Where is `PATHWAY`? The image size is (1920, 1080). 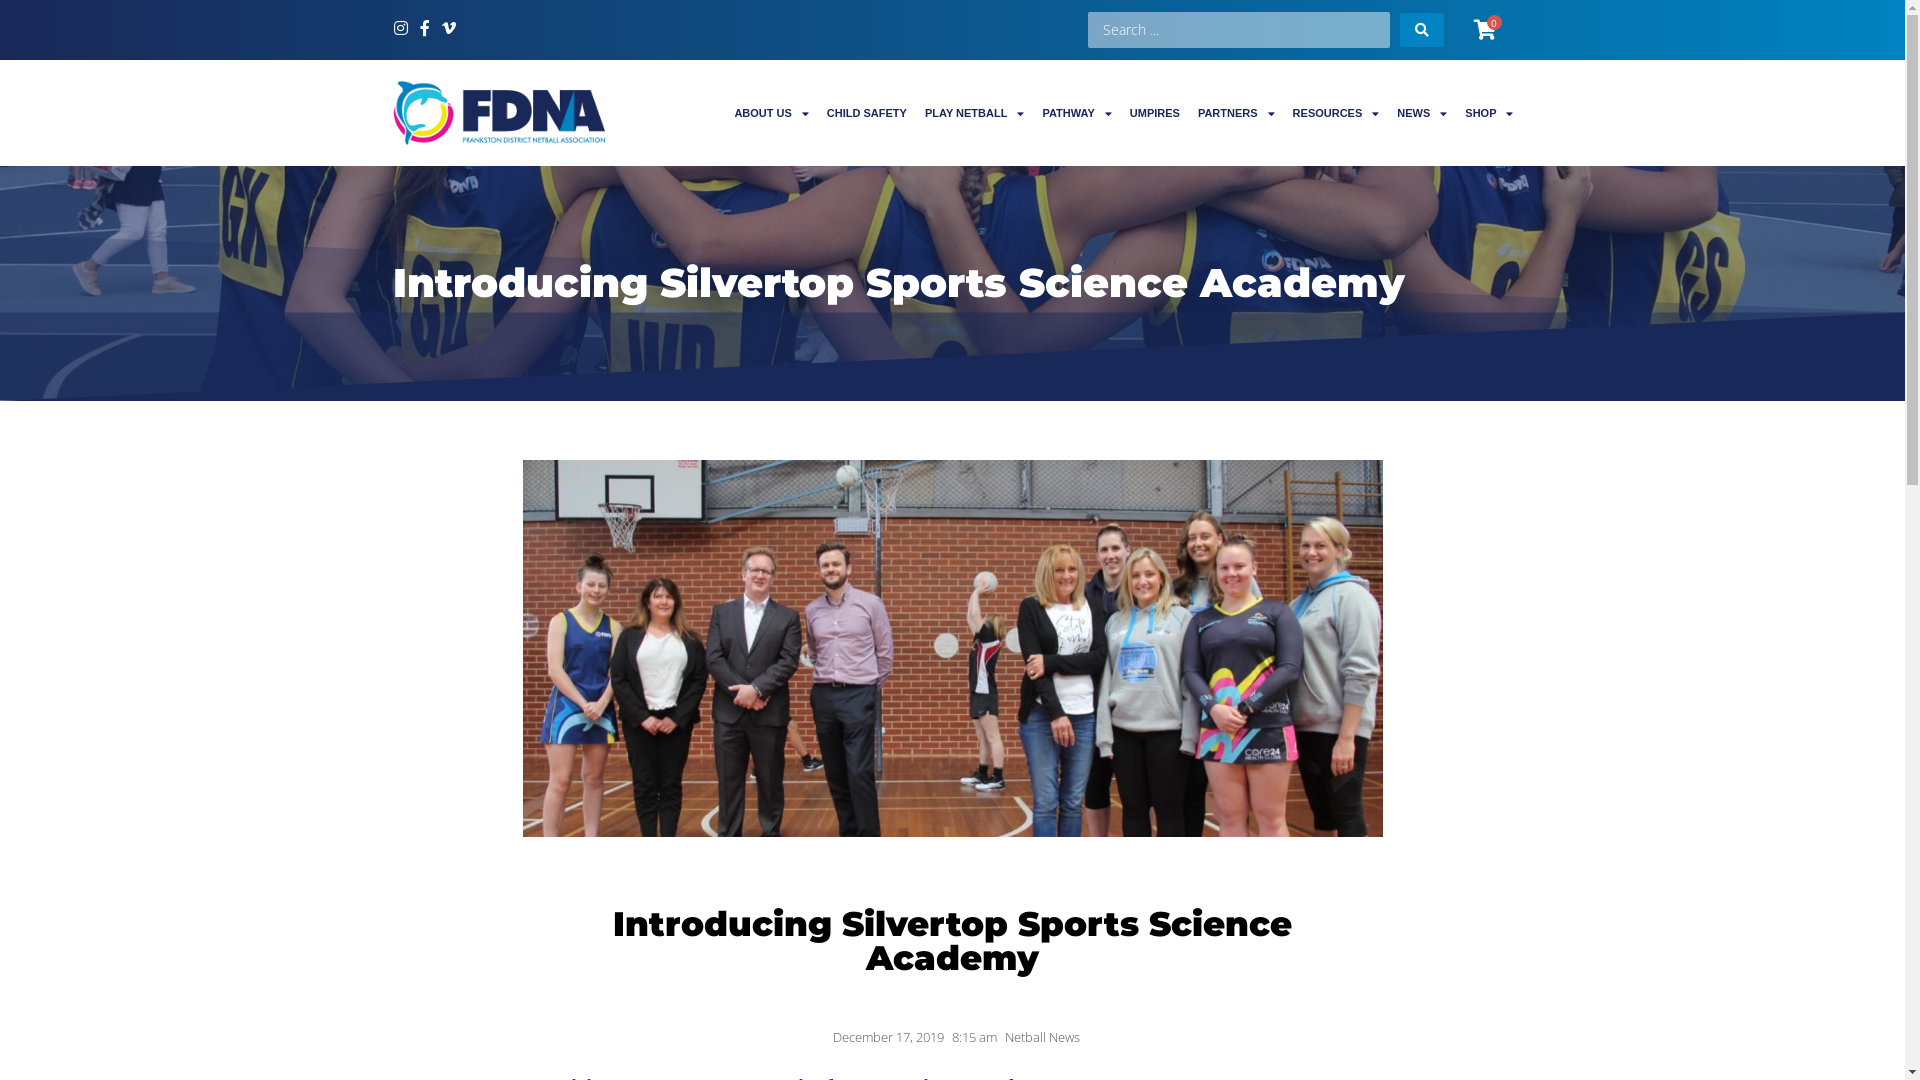 PATHWAY is located at coordinates (1076, 113).